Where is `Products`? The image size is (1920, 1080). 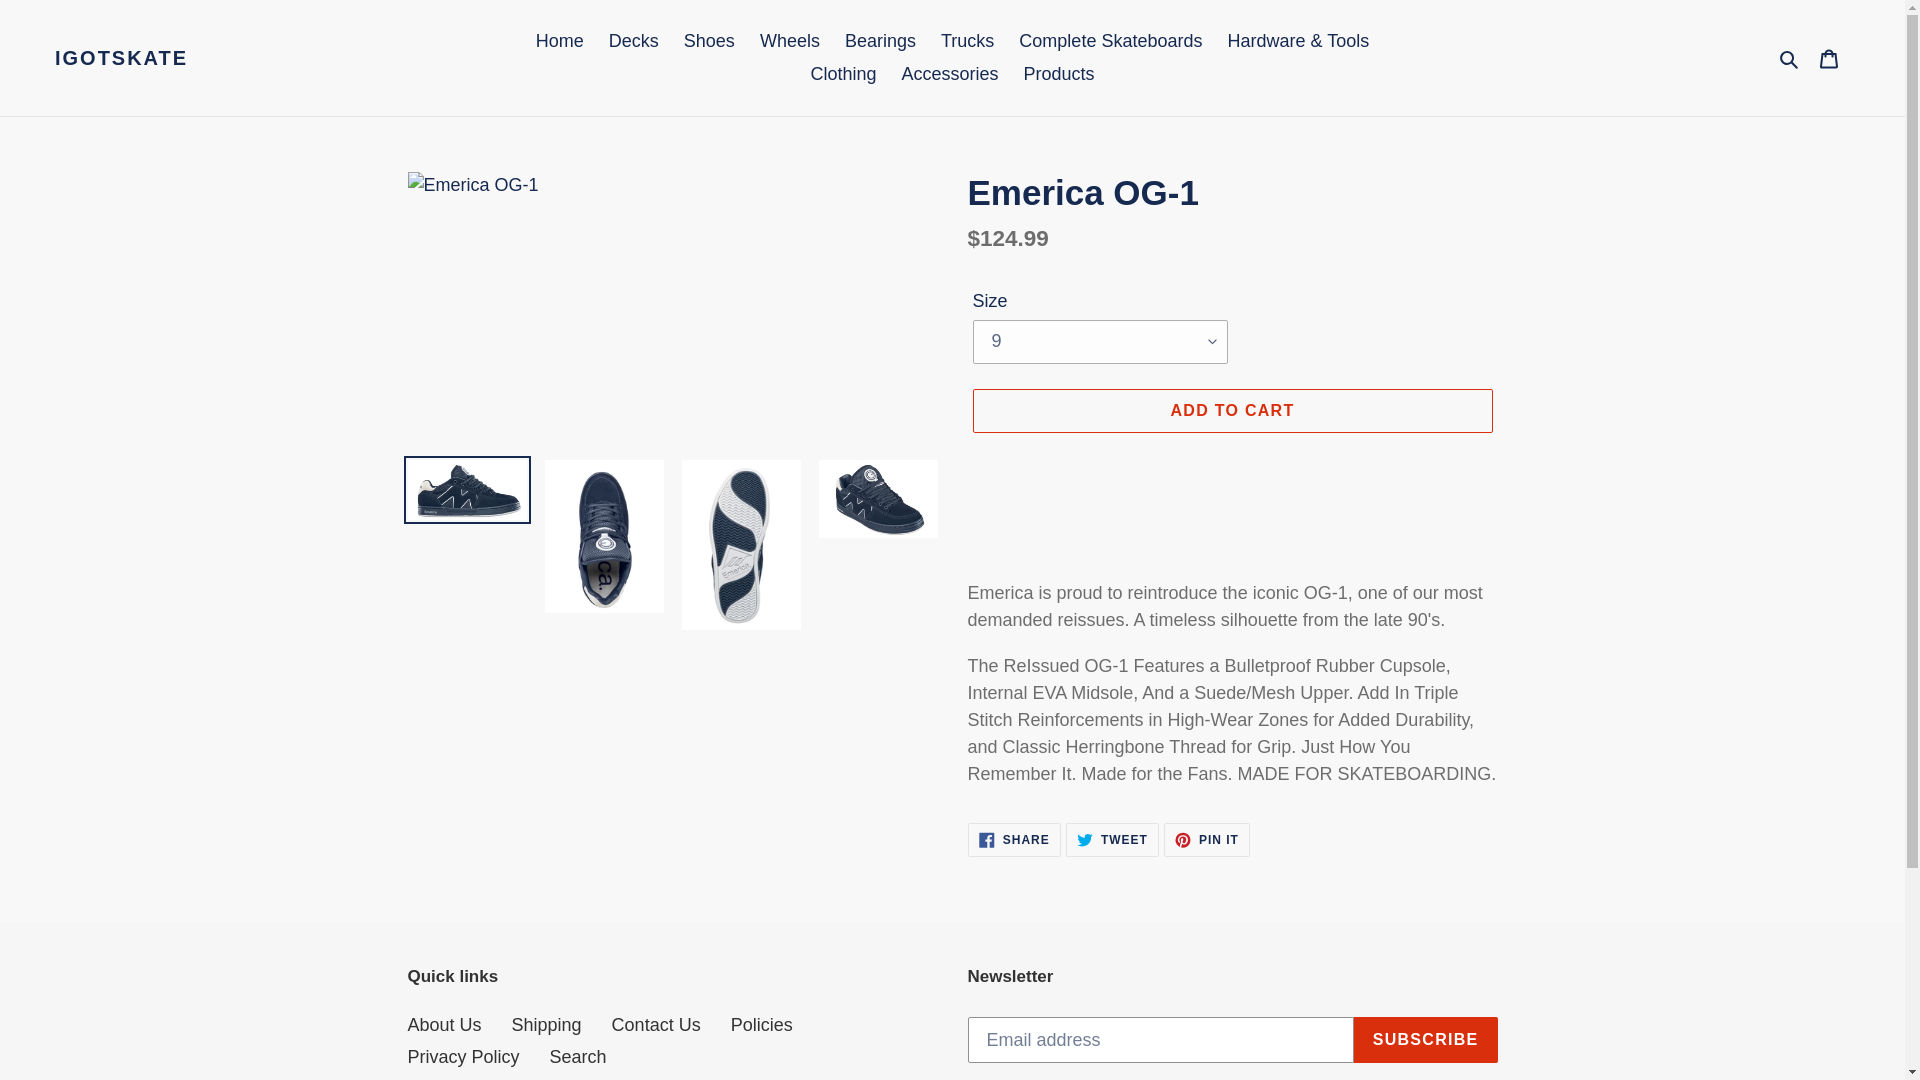
Products is located at coordinates (1059, 74).